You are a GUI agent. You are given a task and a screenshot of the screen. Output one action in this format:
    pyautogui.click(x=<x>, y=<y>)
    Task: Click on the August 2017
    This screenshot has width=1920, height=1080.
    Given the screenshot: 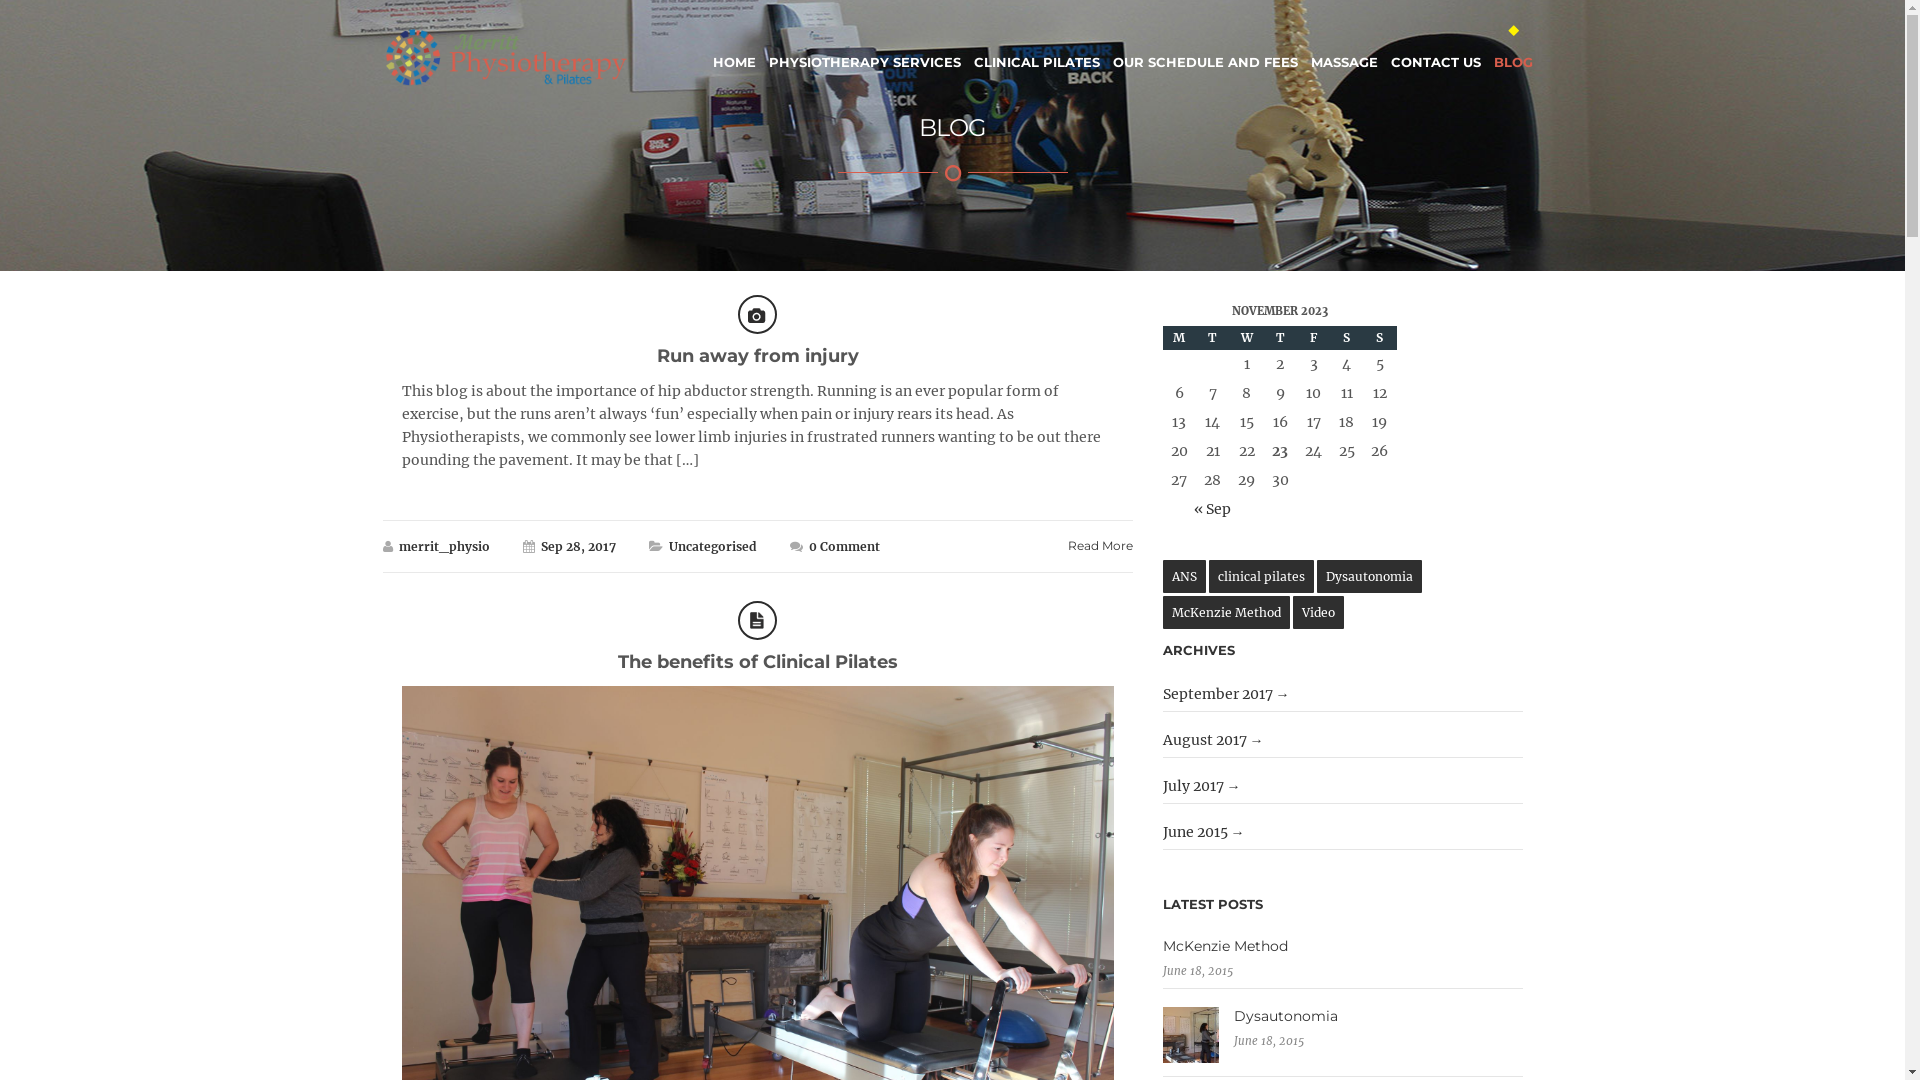 What is the action you would take?
    pyautogui.click(x=1214, y=740)
    